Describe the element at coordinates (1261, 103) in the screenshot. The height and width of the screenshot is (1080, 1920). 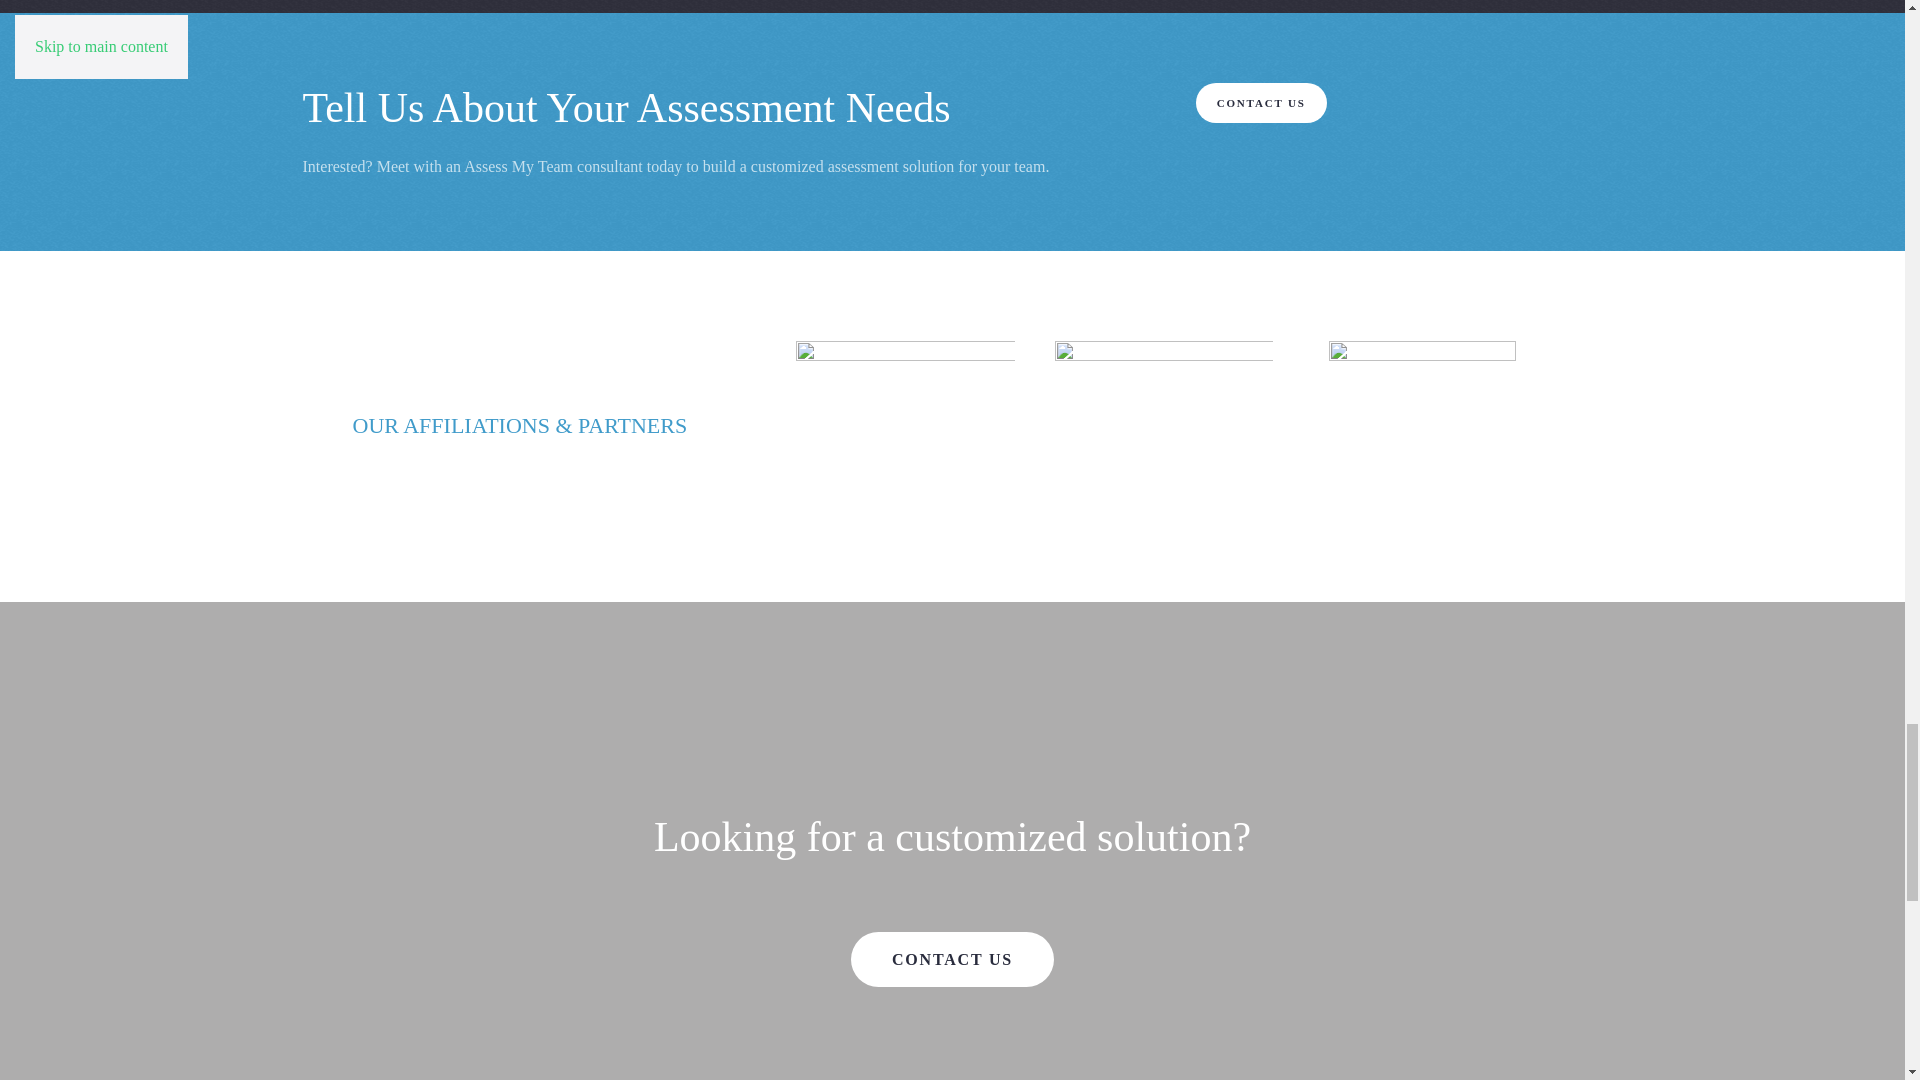
I see `CONTACT US` at that location.